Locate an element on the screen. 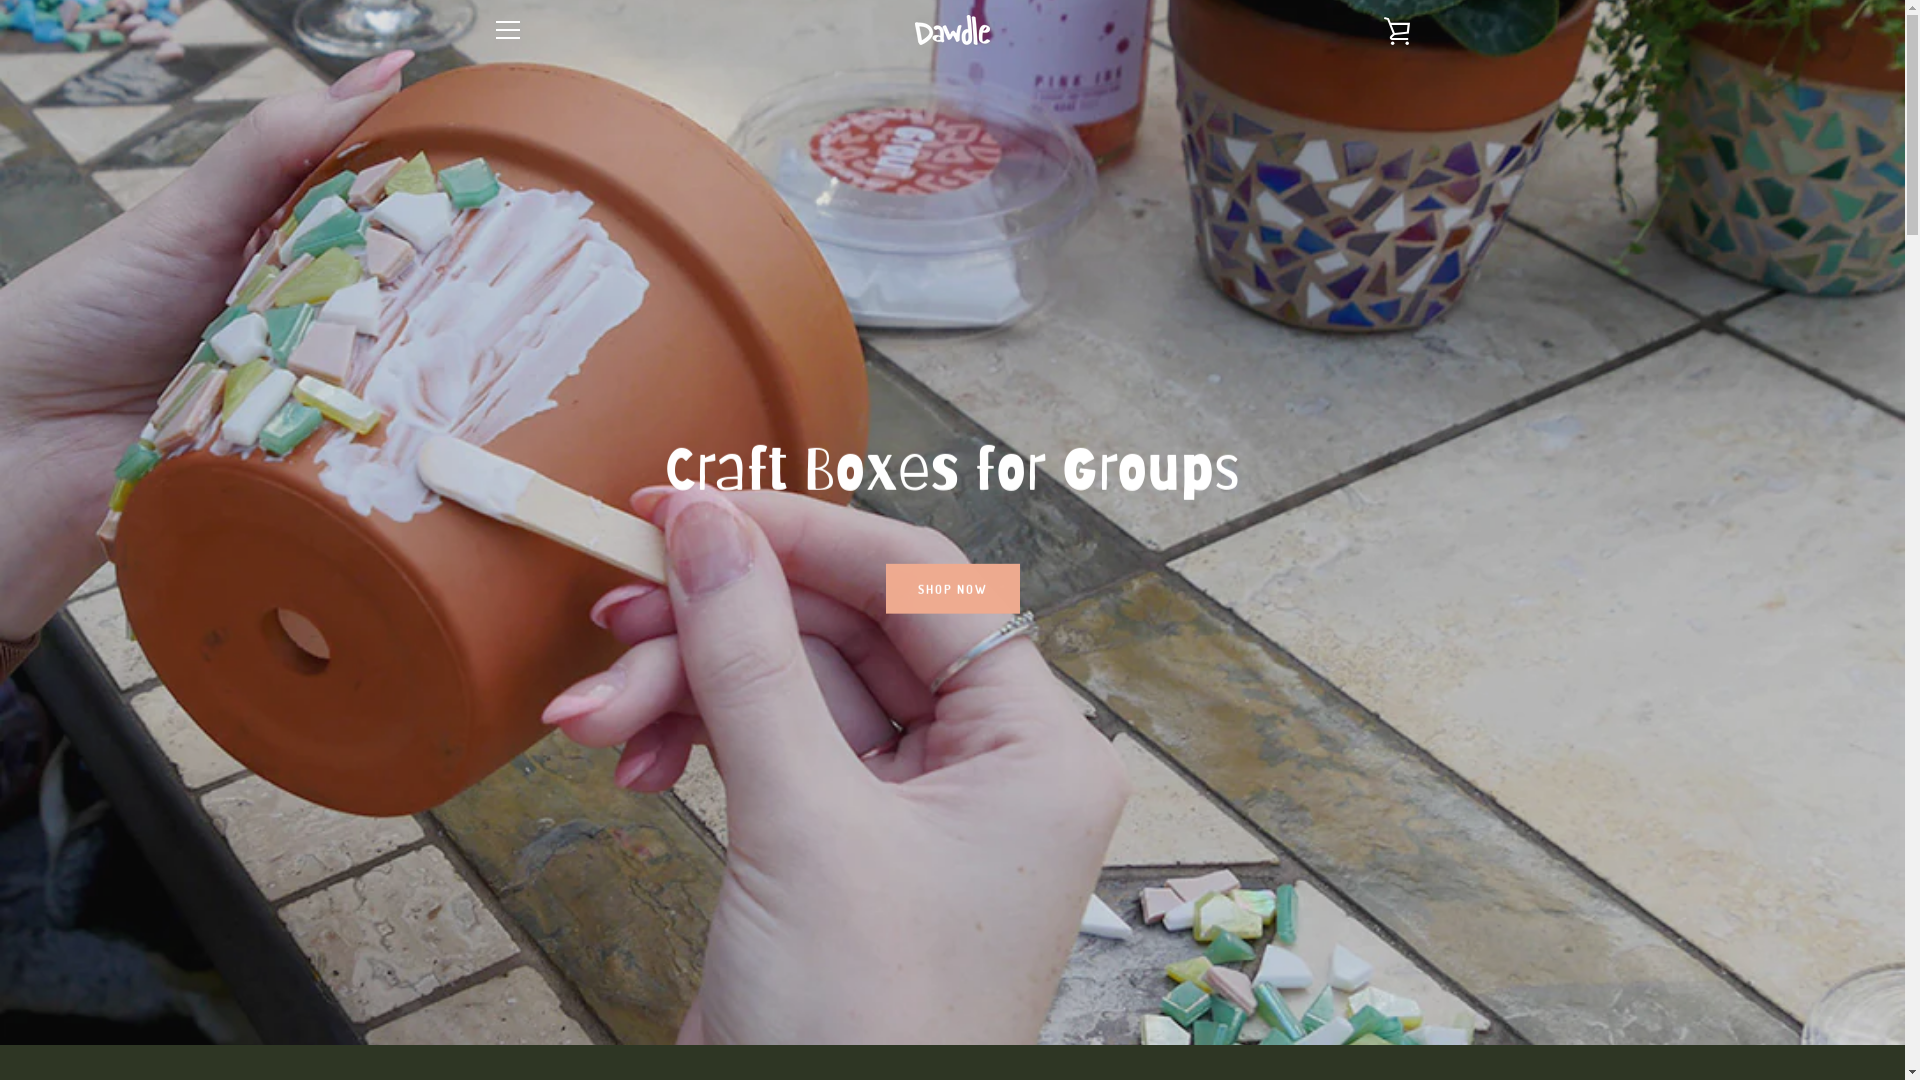 The image size is (1920, 1080). SHOP NOW is located at coordinates (953, 588).